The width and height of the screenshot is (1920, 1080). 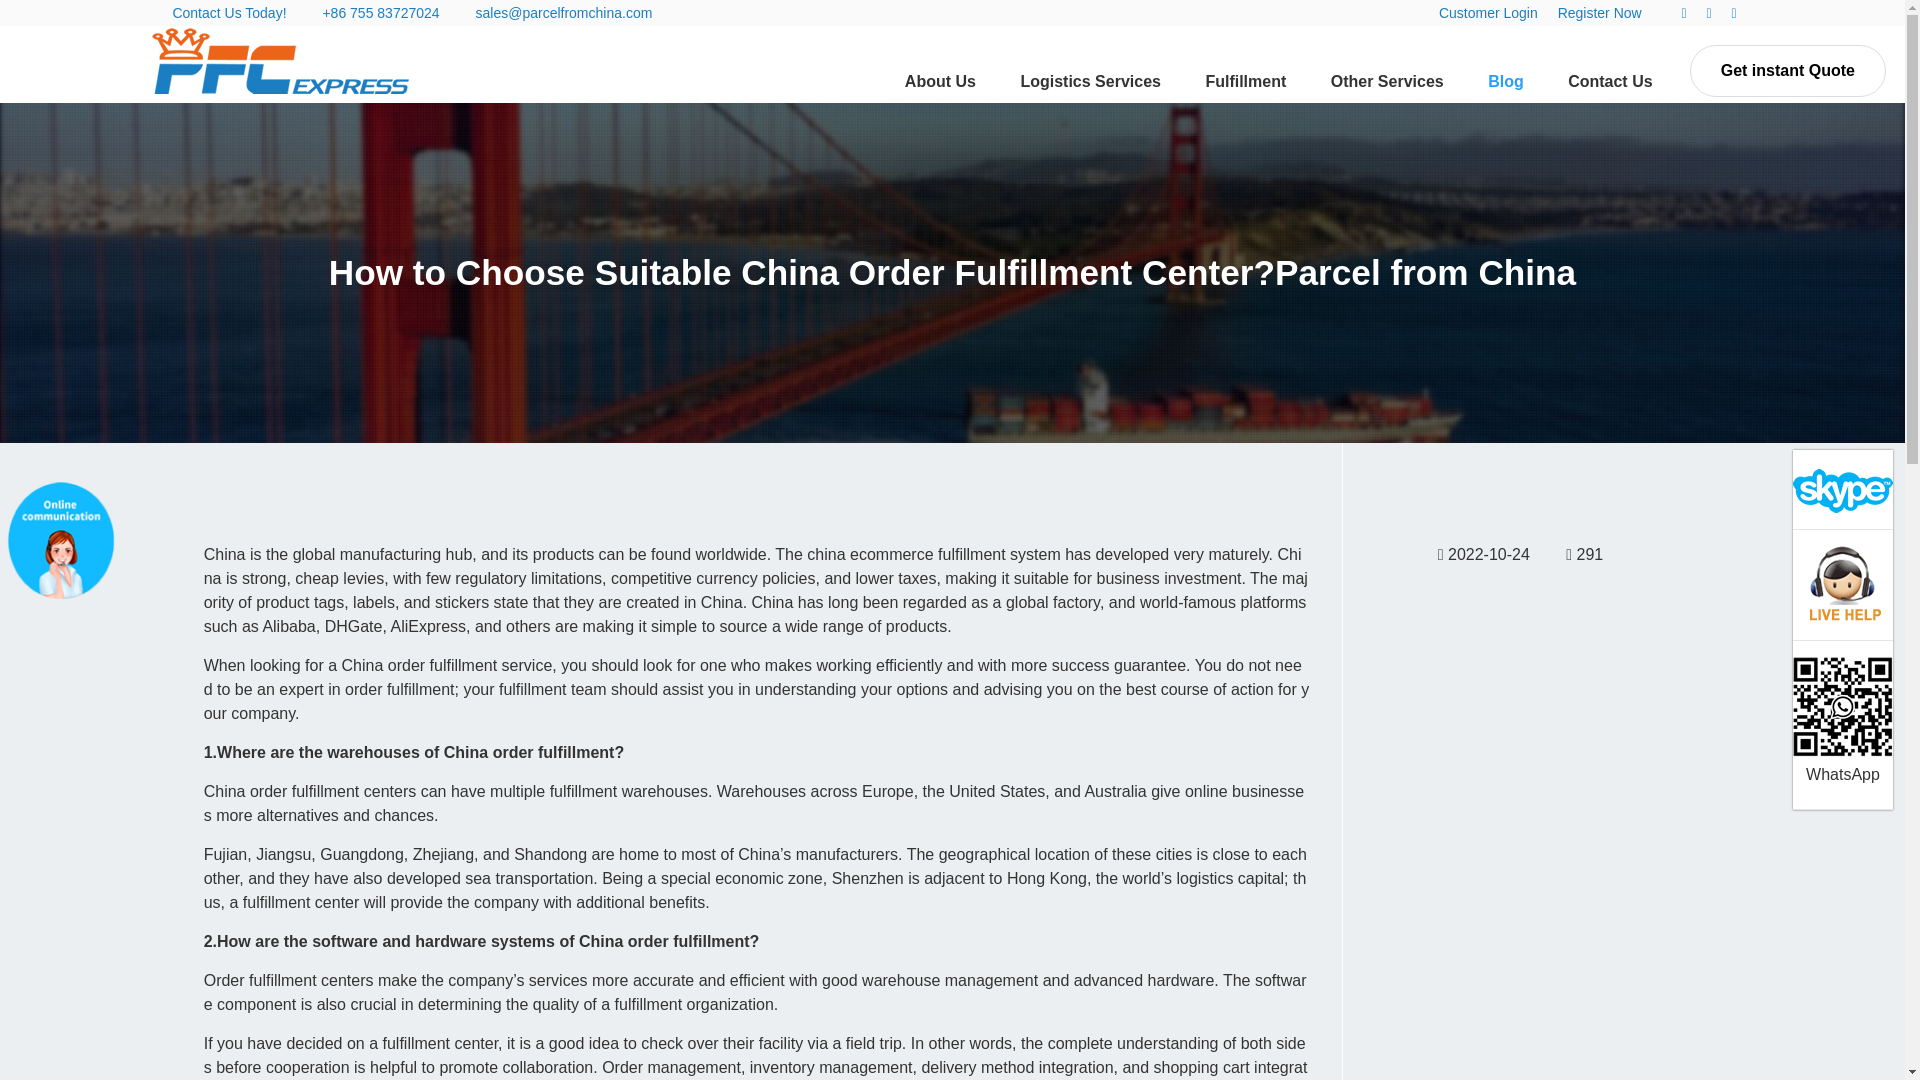 I want to click on Fulfillment, so click(x=1244, y=81).